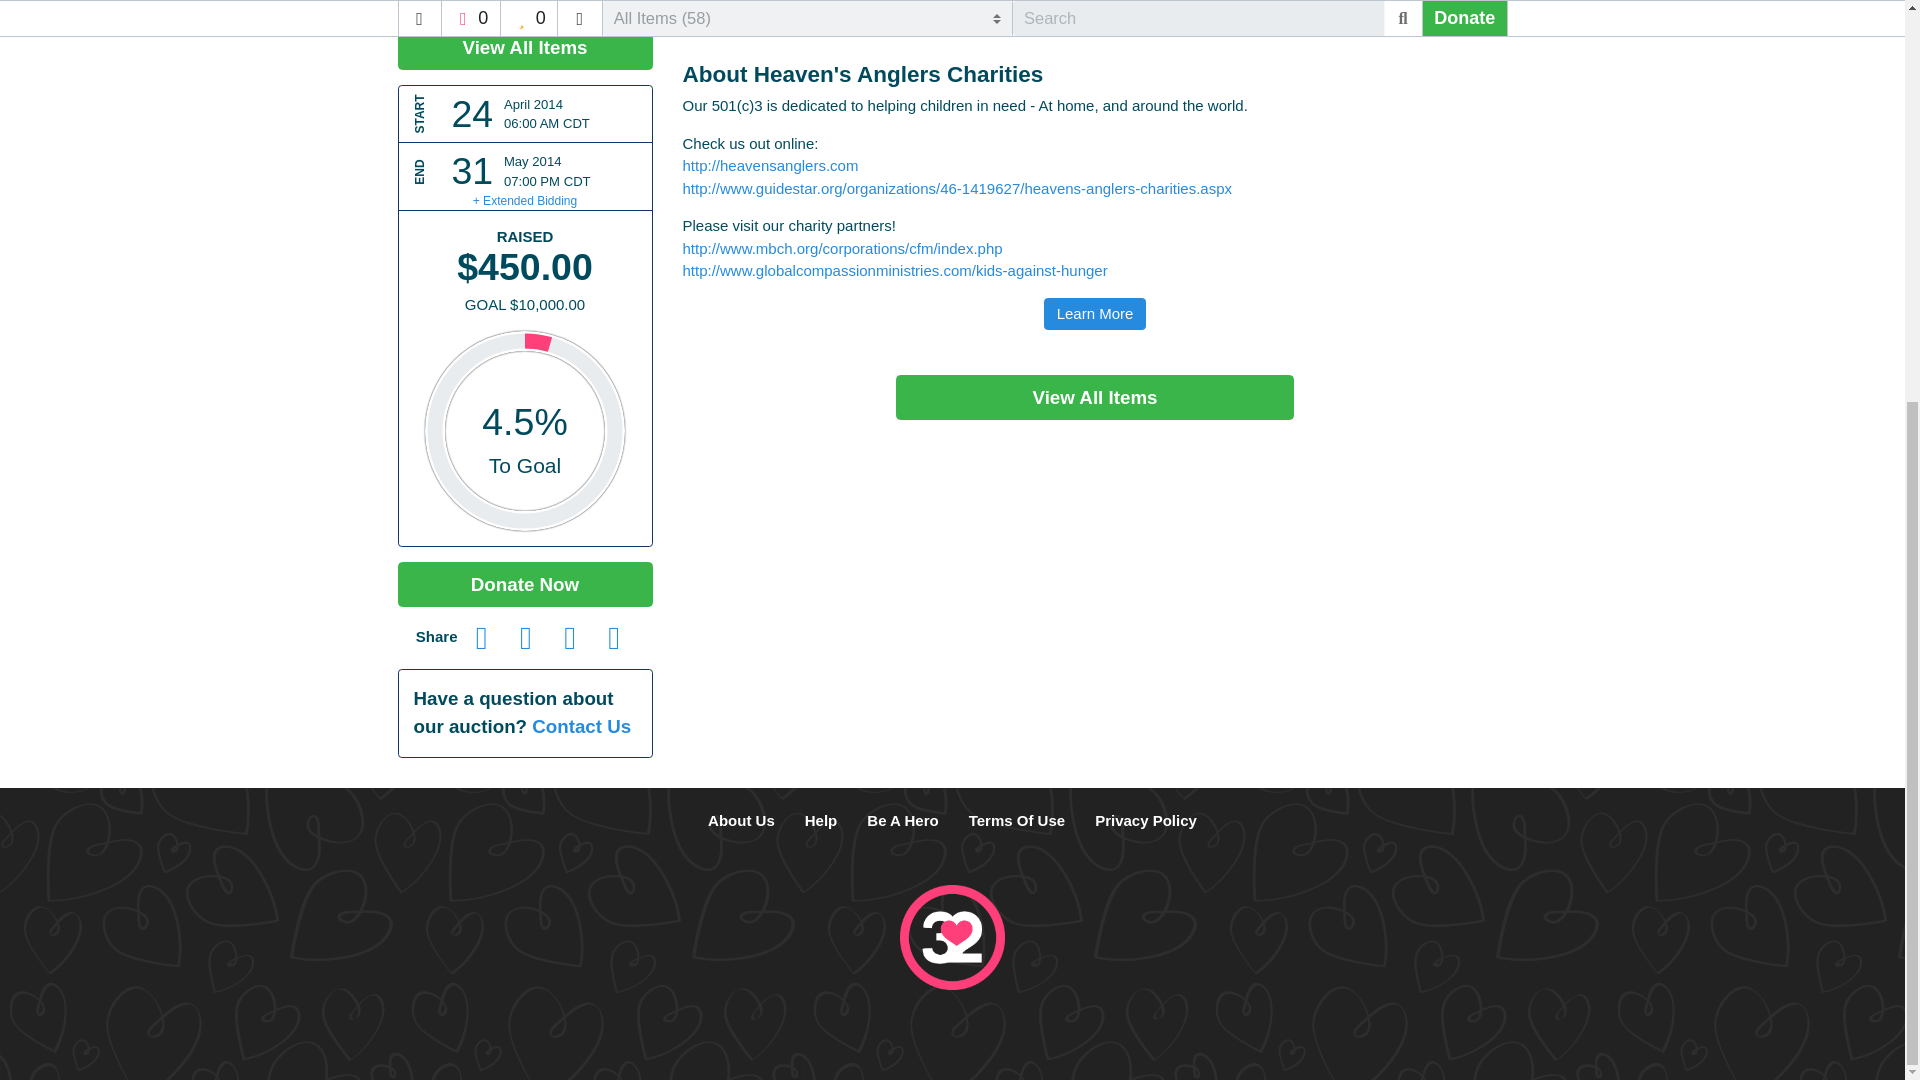 The image size is (1920, 1080). Describe the element at coordinates (613, 636) in the screenshot. I see `Share QR Code` at that location.